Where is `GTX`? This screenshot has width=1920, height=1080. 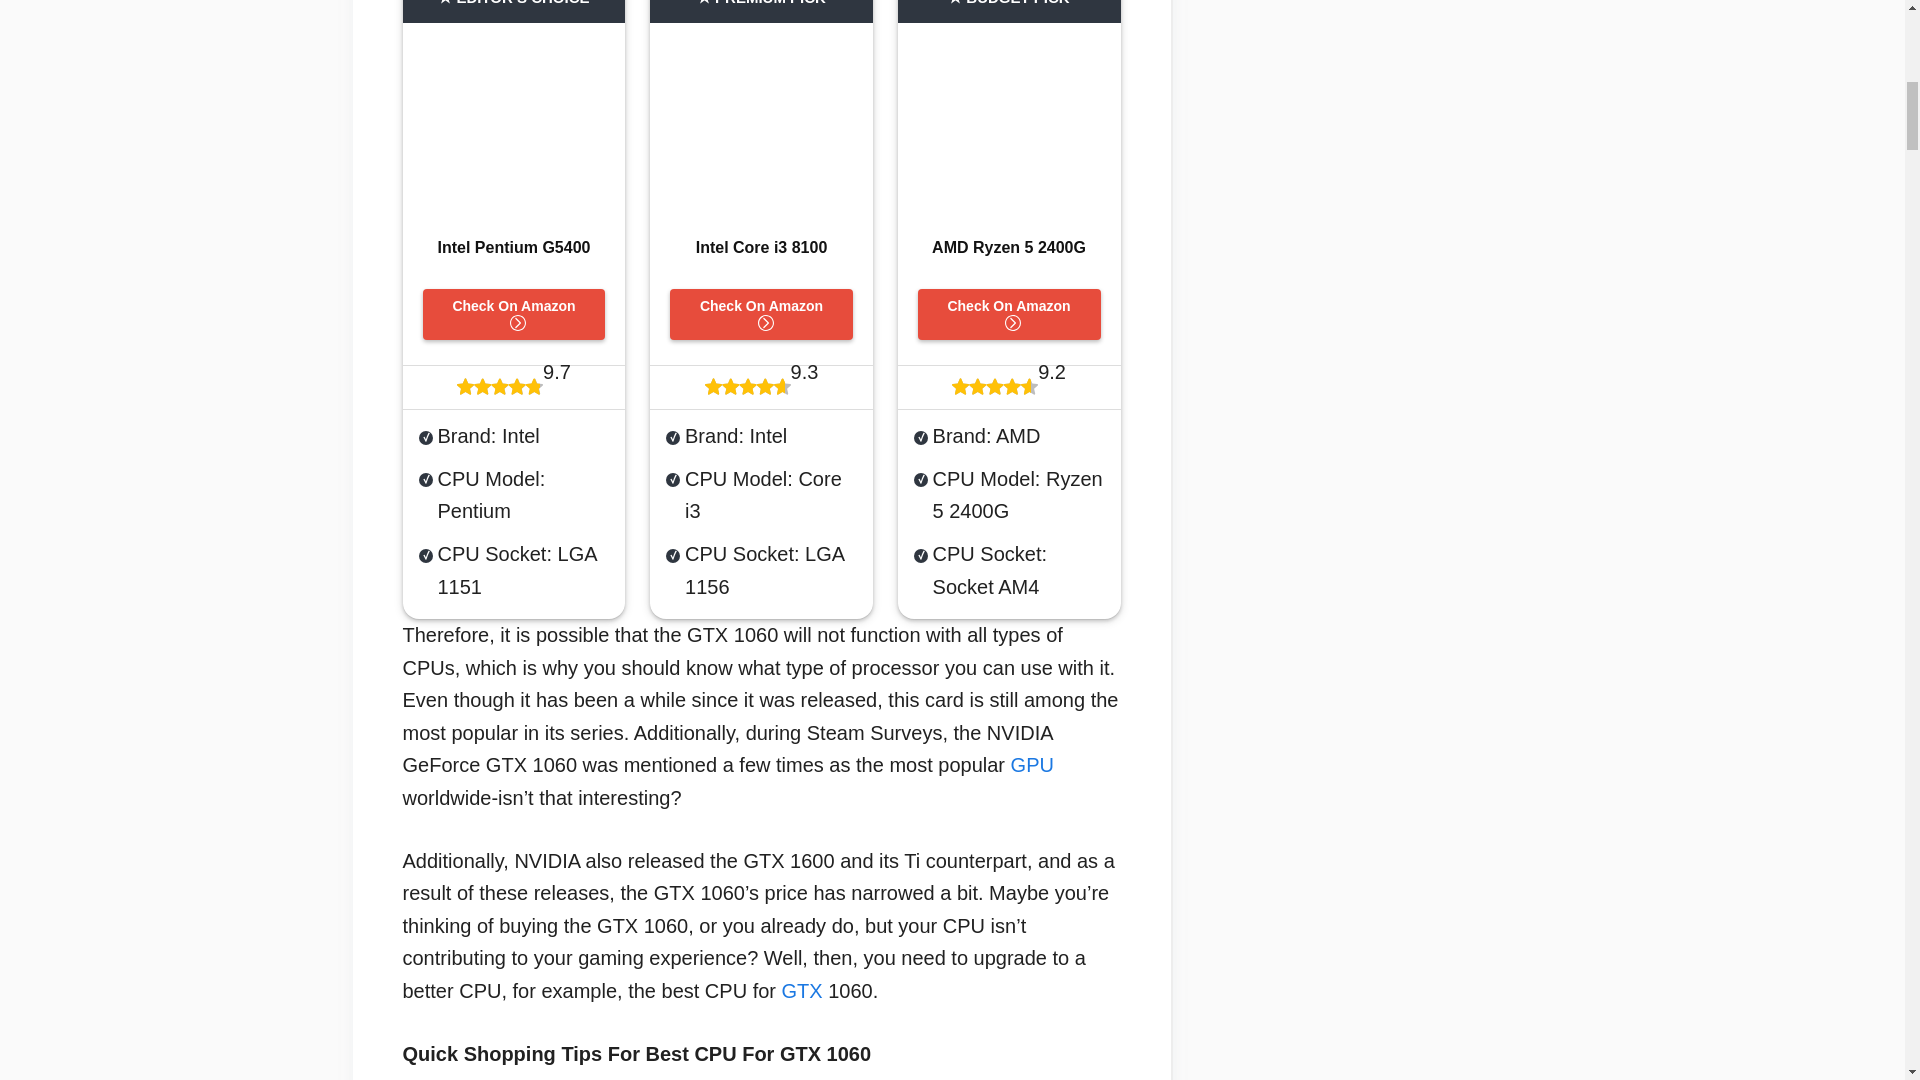 GTX is located at coordinates (802, 990).